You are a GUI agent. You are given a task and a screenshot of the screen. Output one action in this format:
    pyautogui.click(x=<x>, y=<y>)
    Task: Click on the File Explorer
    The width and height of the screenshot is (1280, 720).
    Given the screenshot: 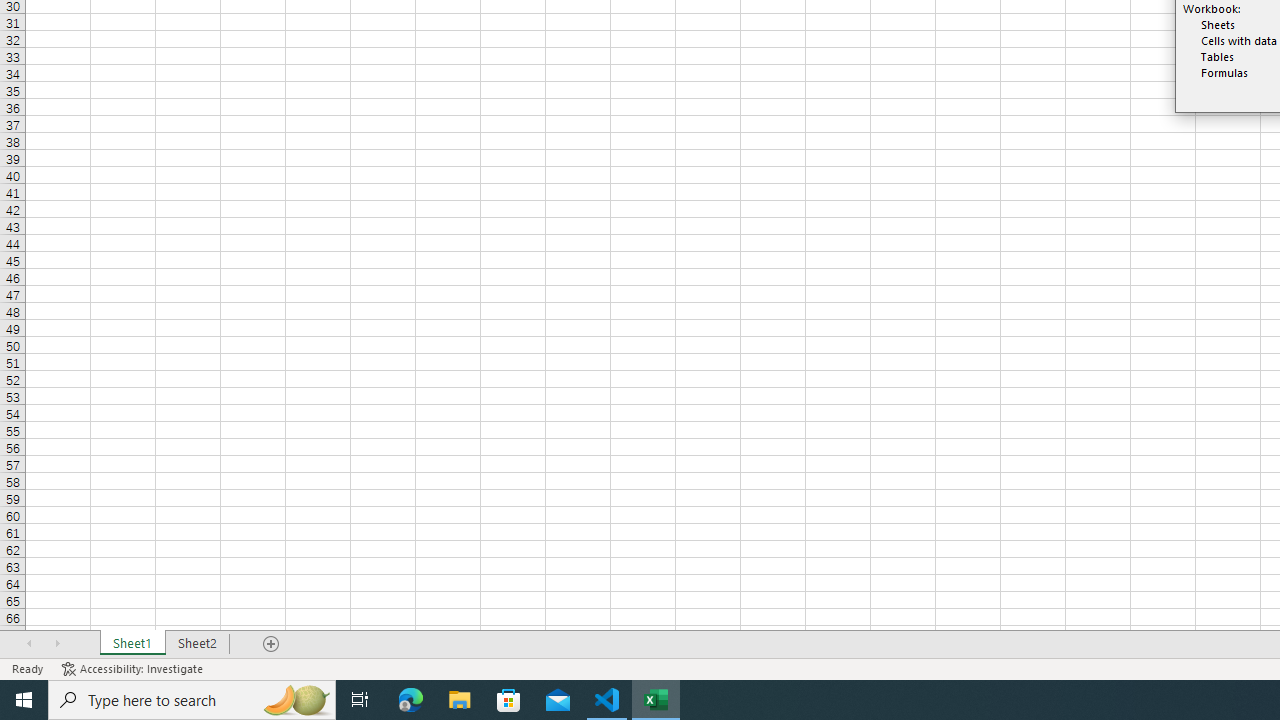 What is the action you would take?
    pyautogui.click(x=460, y=700)
    